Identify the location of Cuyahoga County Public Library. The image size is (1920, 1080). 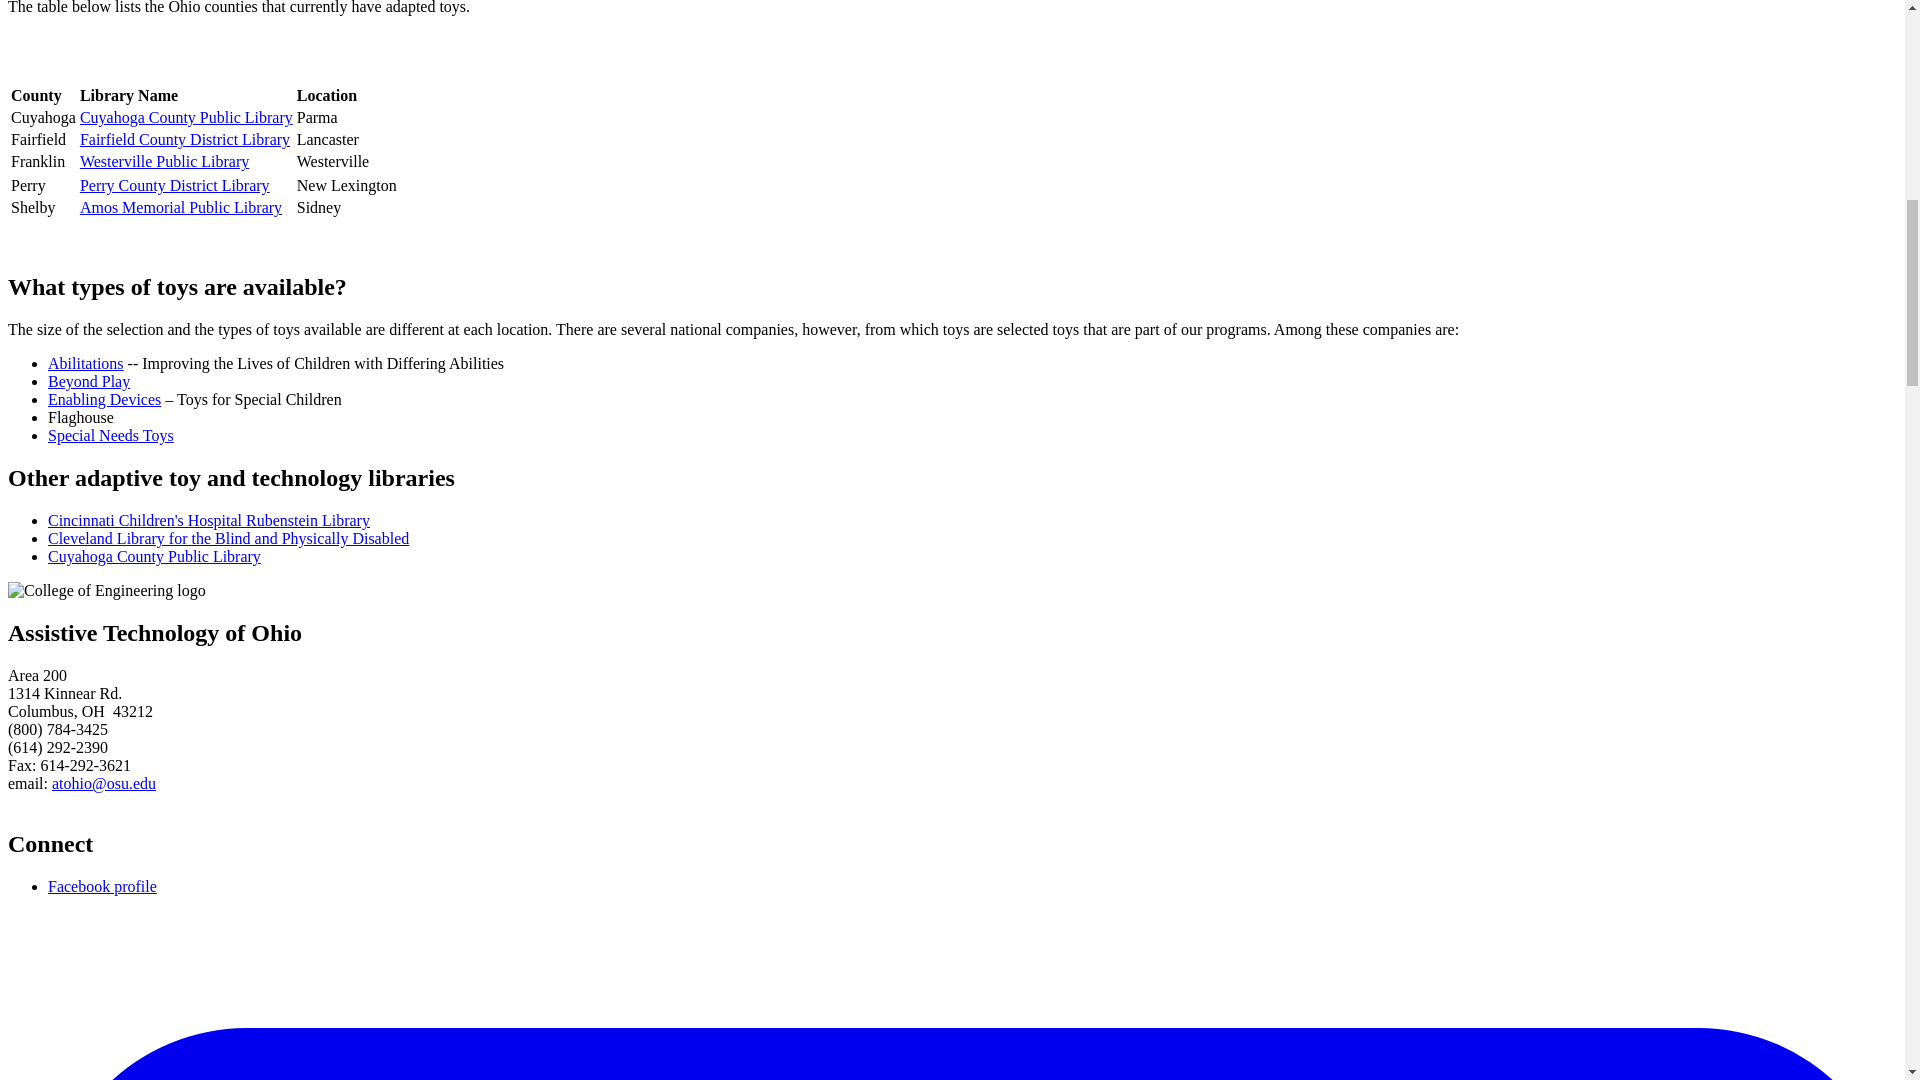
(154, 556).